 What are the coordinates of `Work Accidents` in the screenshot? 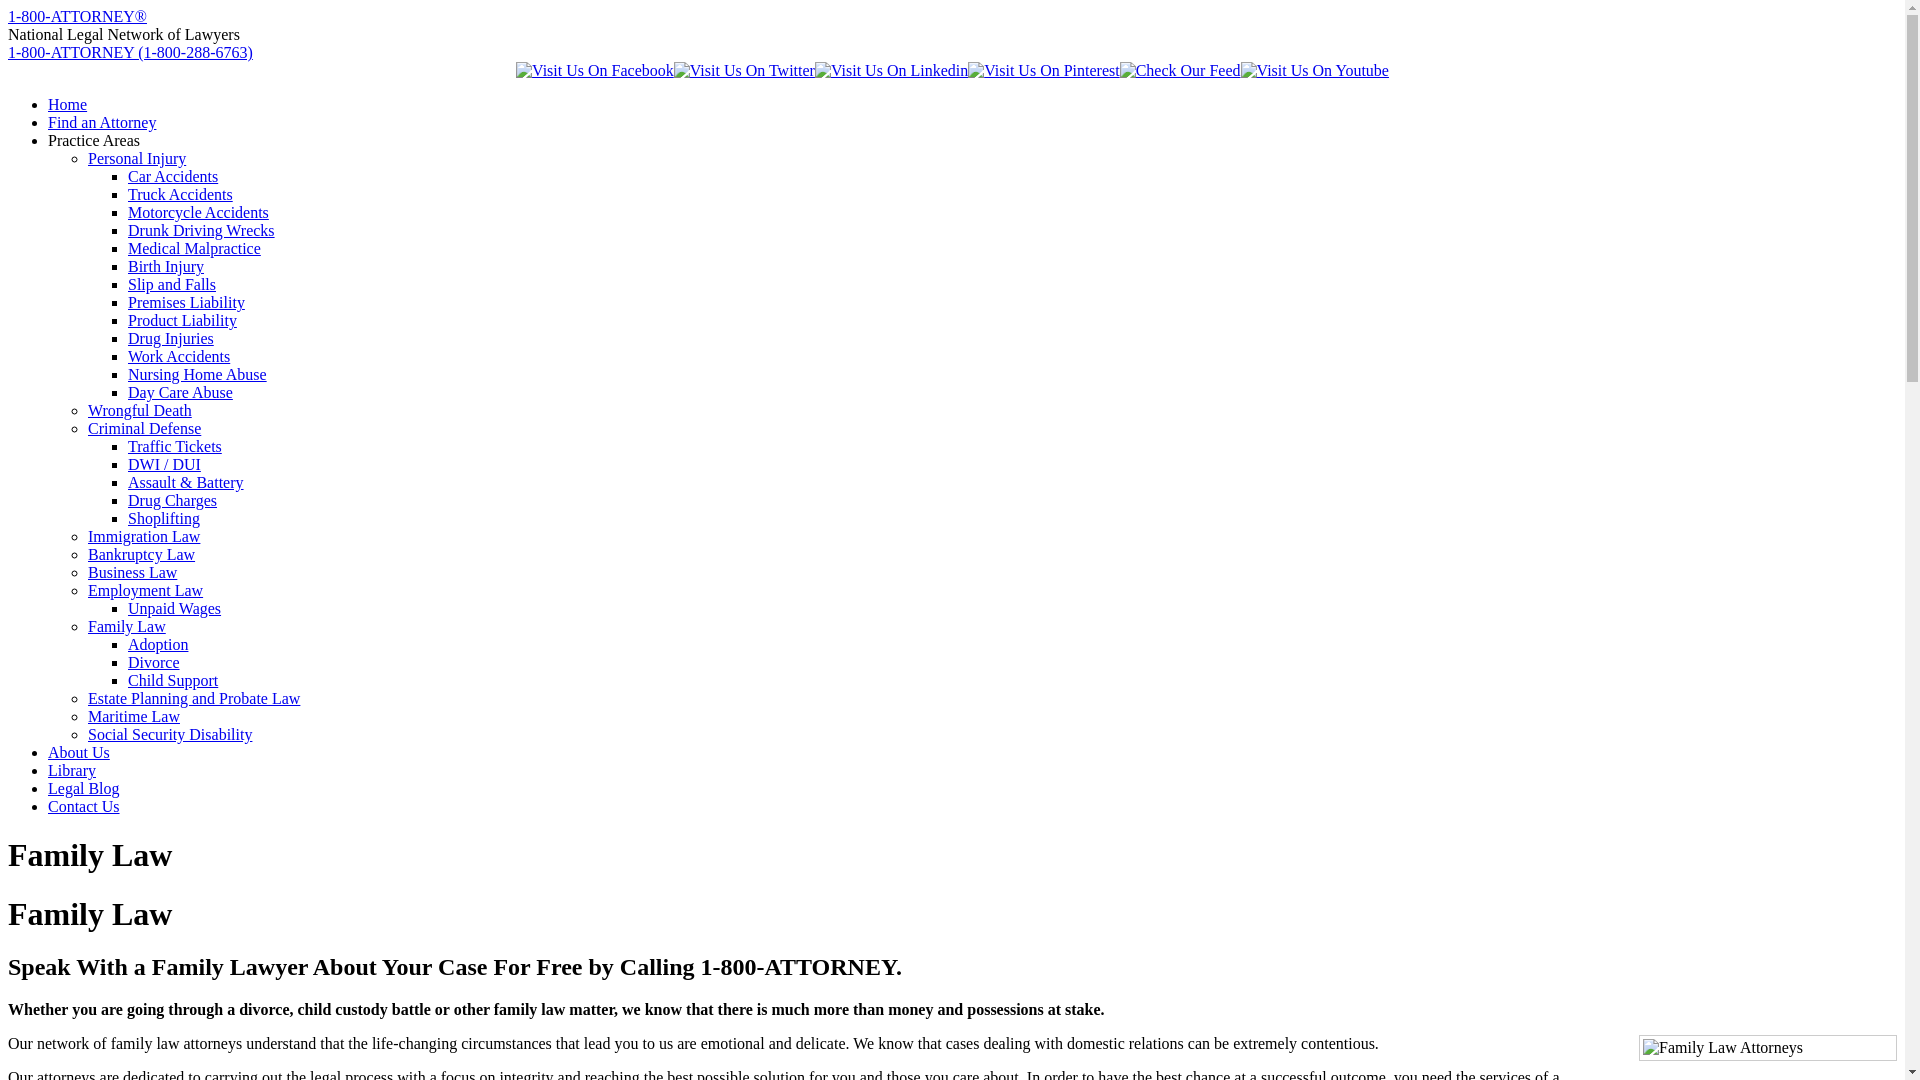 It's located at (179, 356).